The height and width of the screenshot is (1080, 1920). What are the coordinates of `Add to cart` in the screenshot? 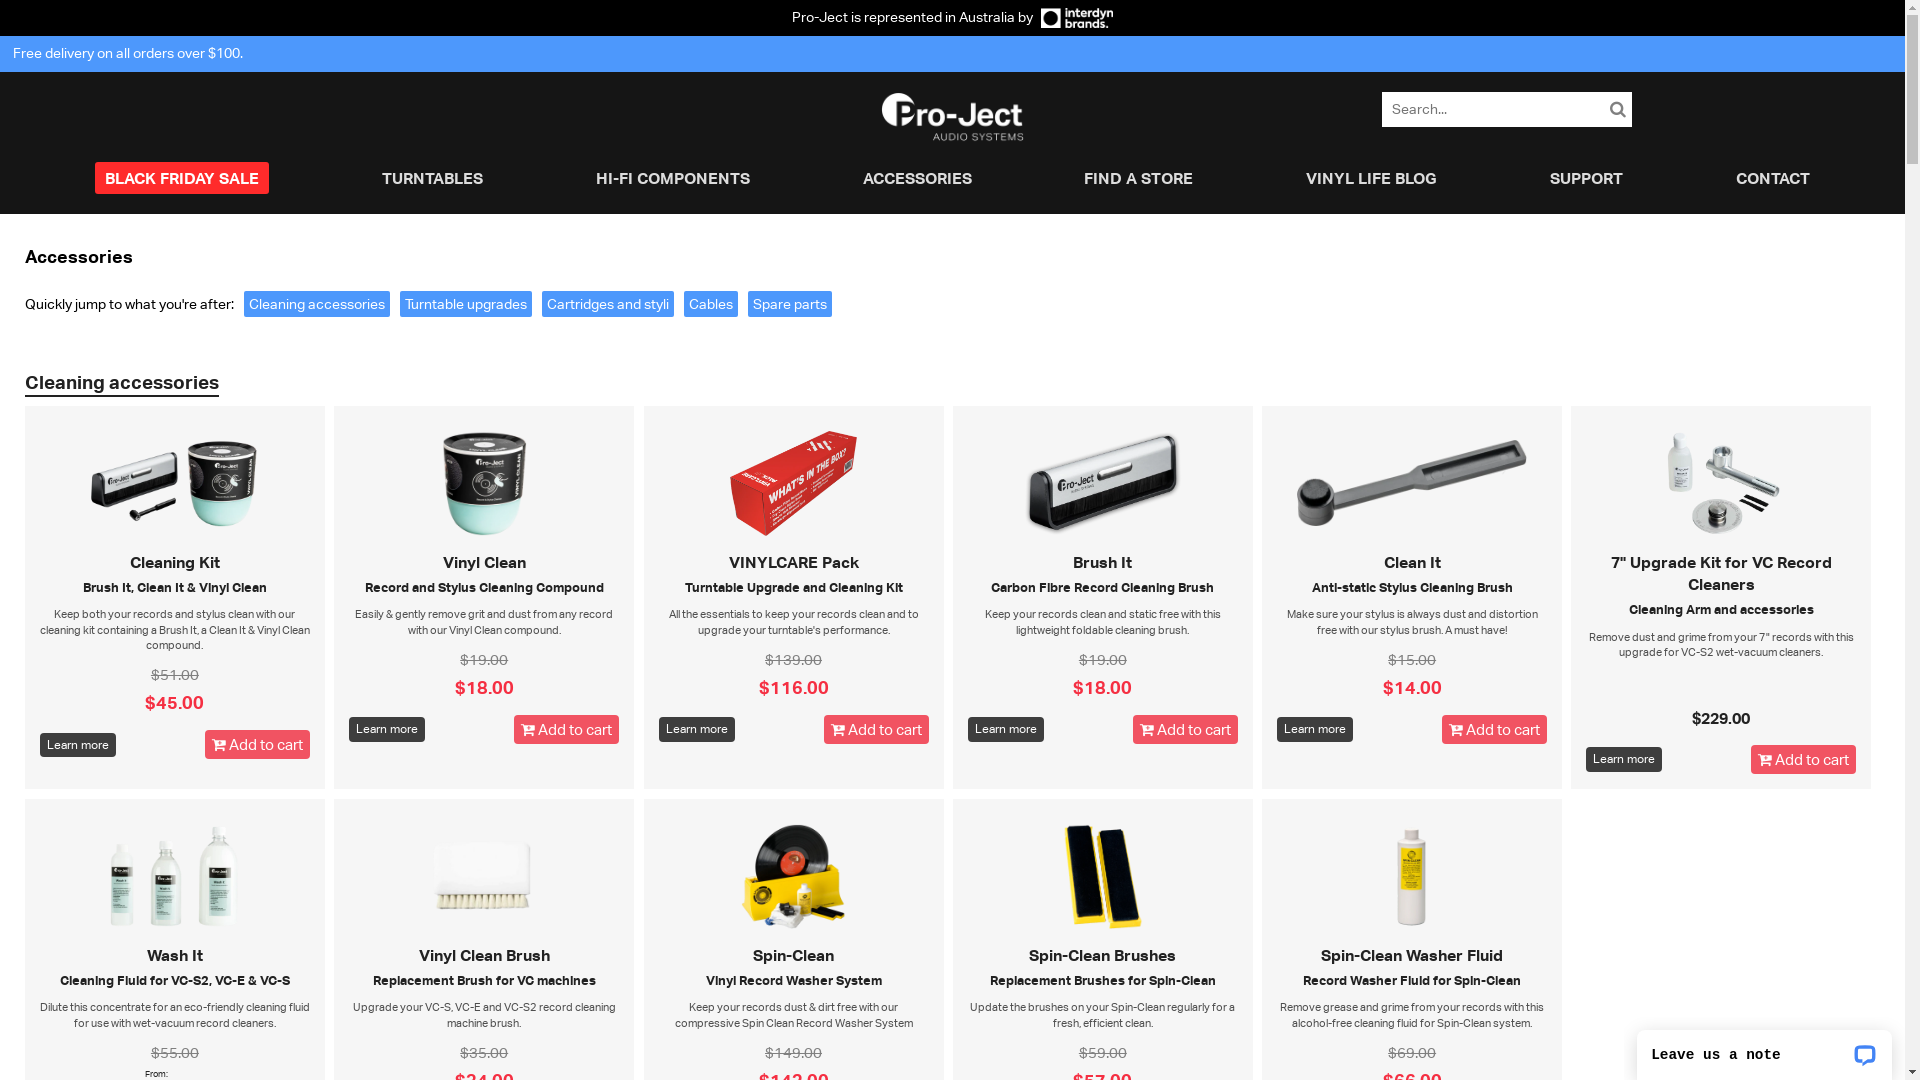 It's located at (566, 730).